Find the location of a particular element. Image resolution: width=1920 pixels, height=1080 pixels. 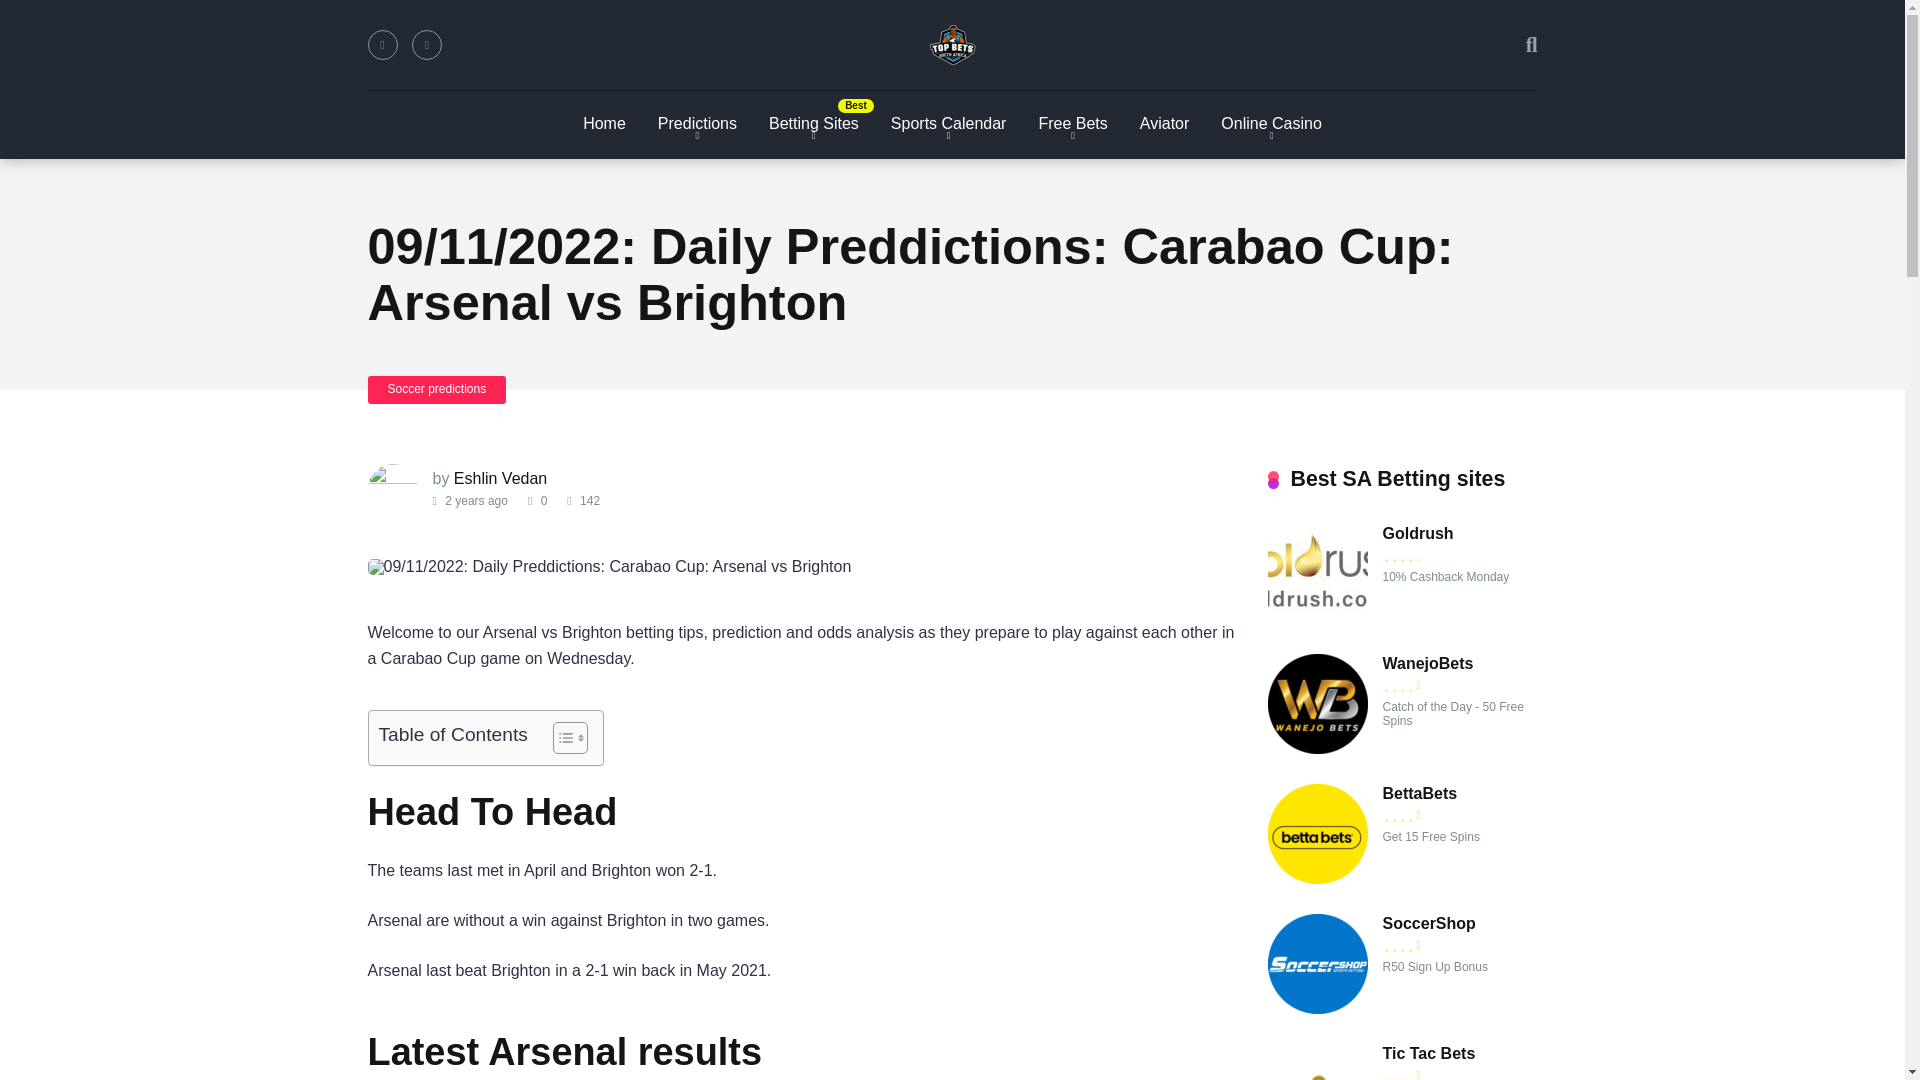

Predictions is located at coordinates (696, 124).